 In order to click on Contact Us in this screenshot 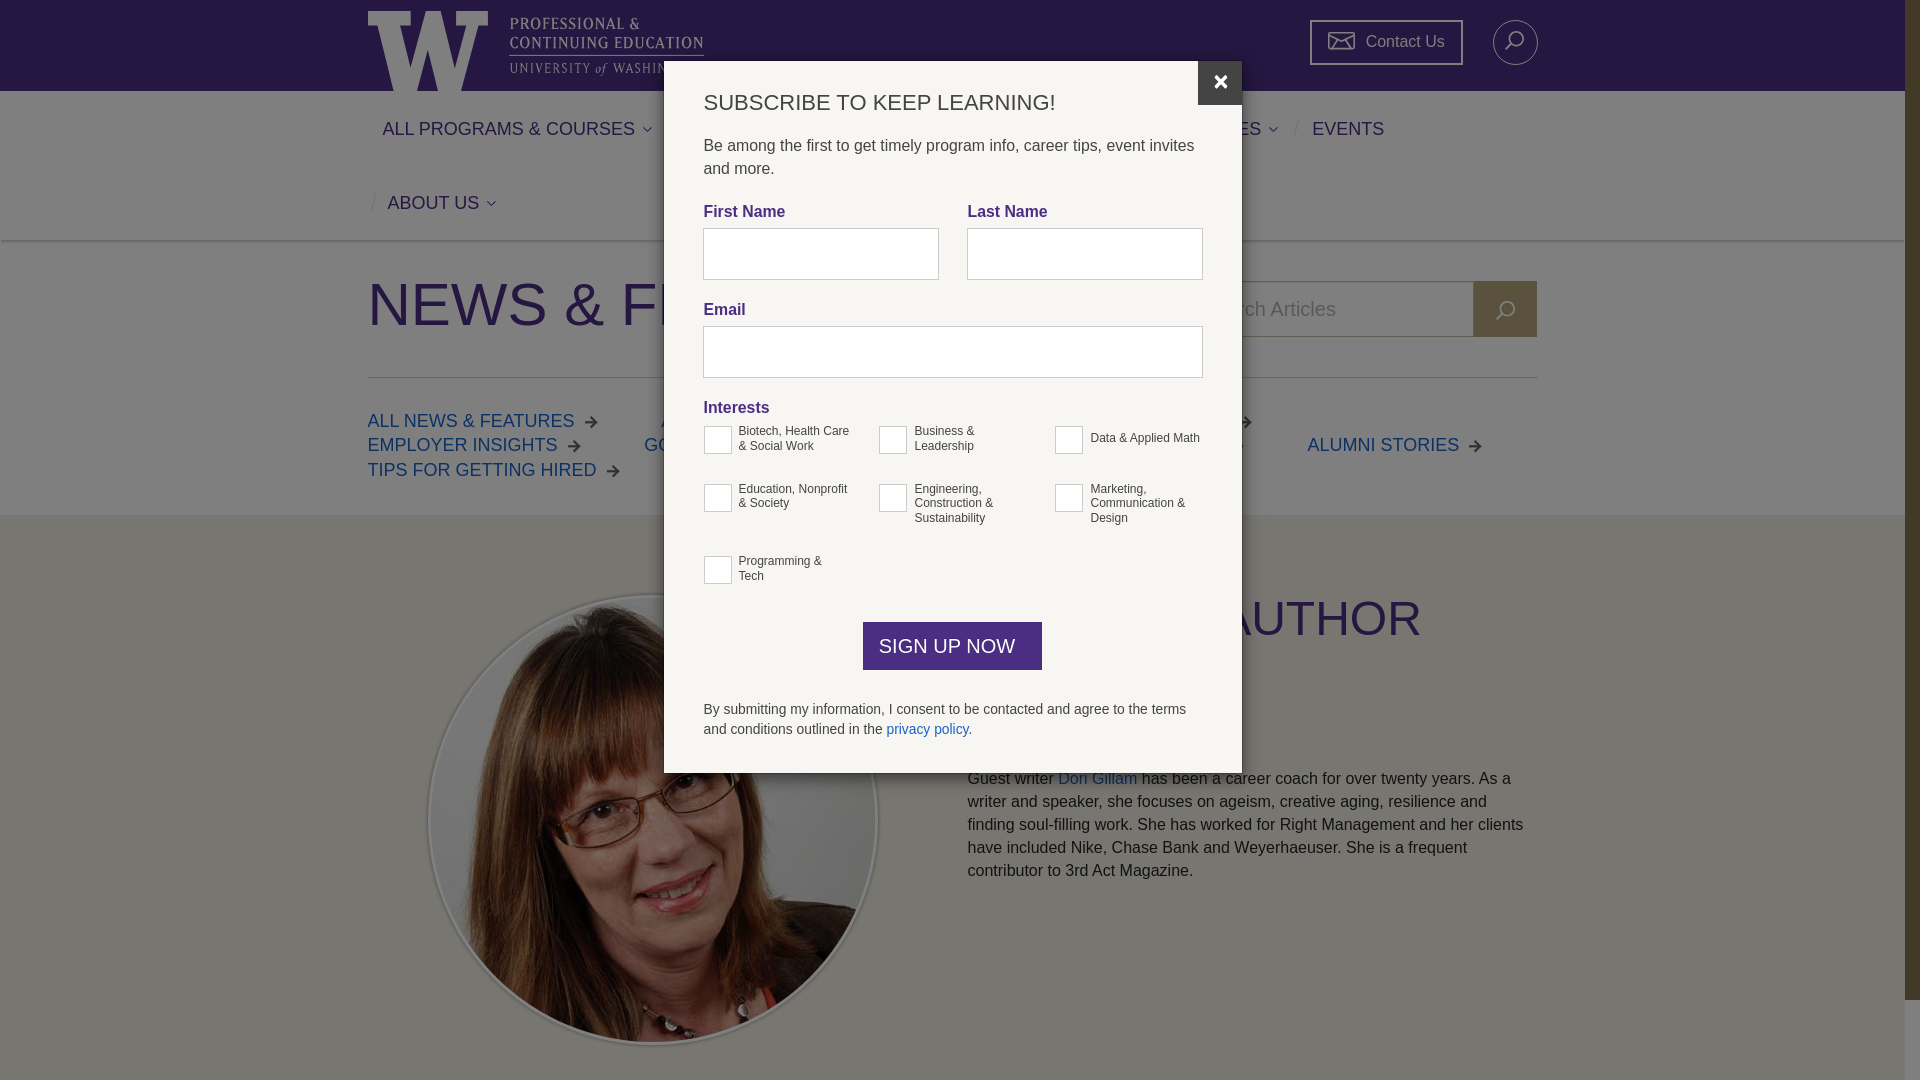, I will do `click(1386, 41)`.